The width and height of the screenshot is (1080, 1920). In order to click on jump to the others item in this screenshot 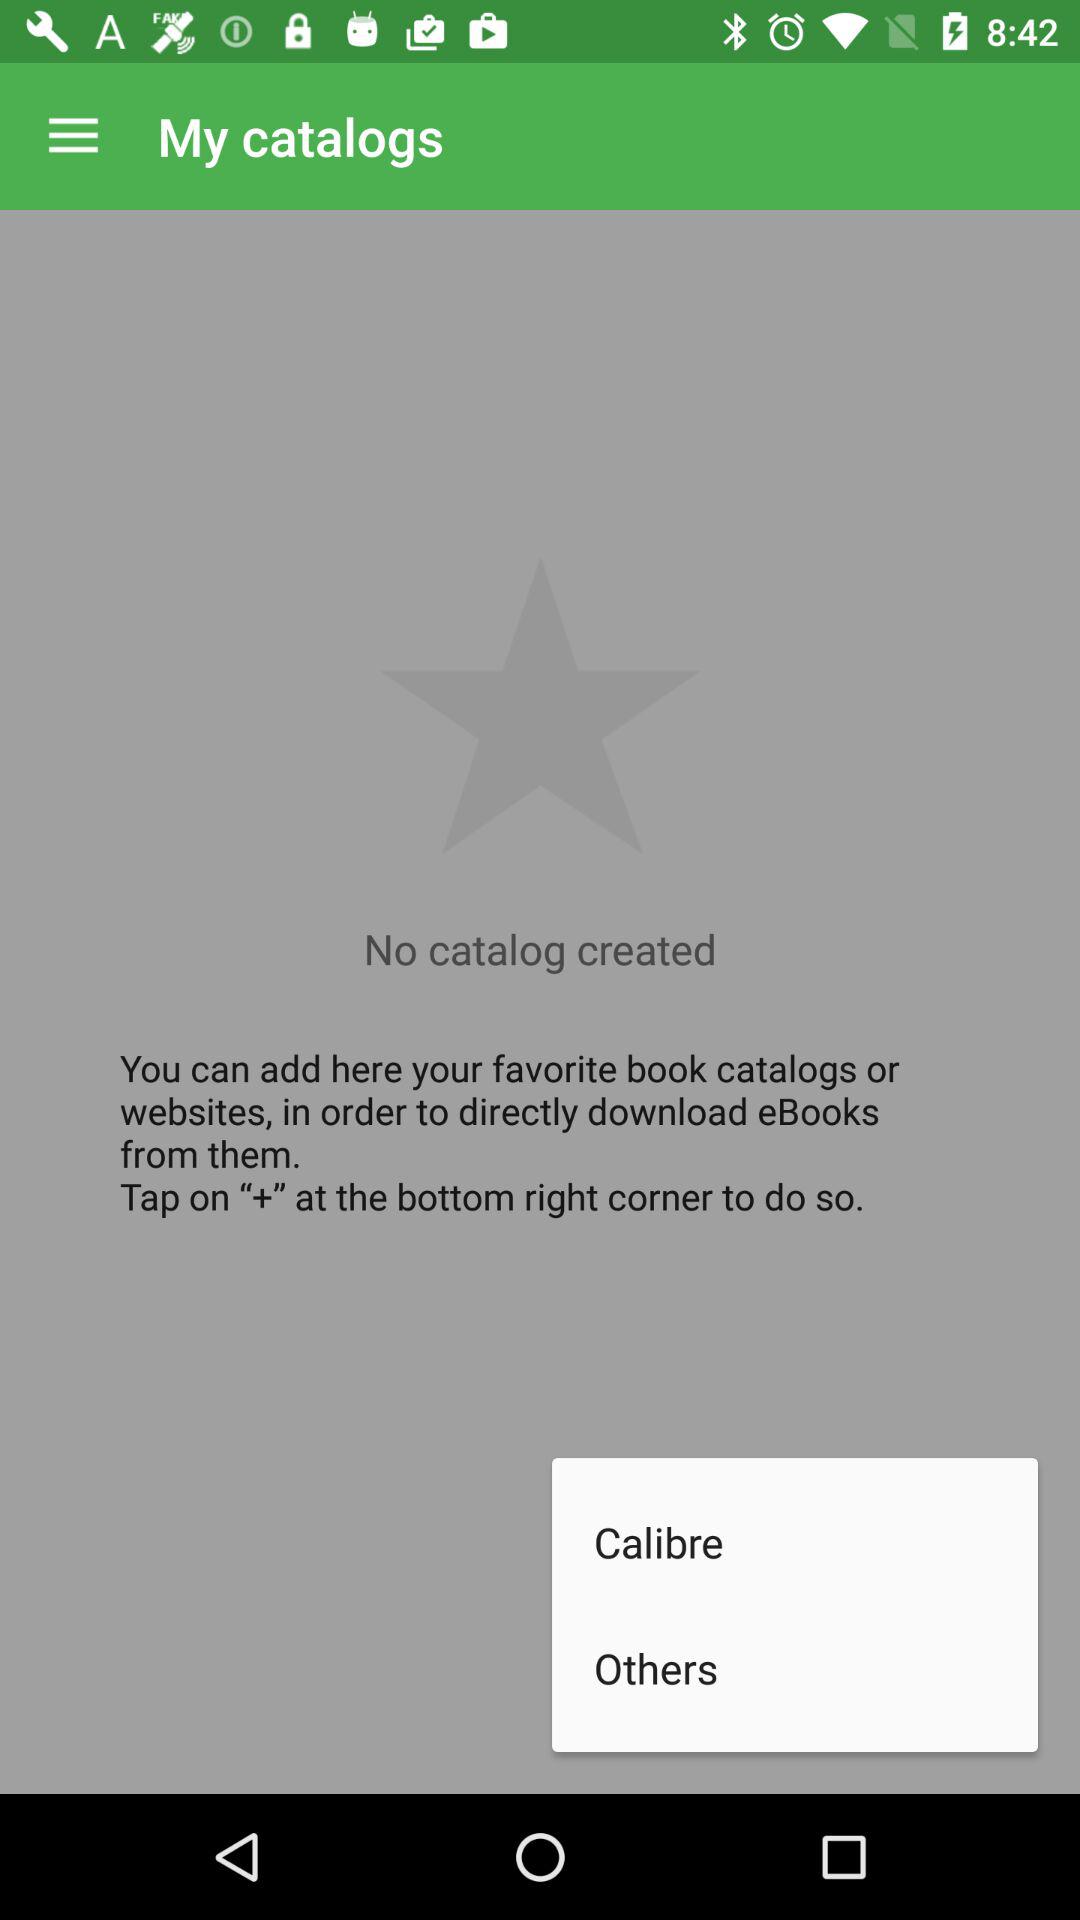, I will do `click(816, 1668)`.